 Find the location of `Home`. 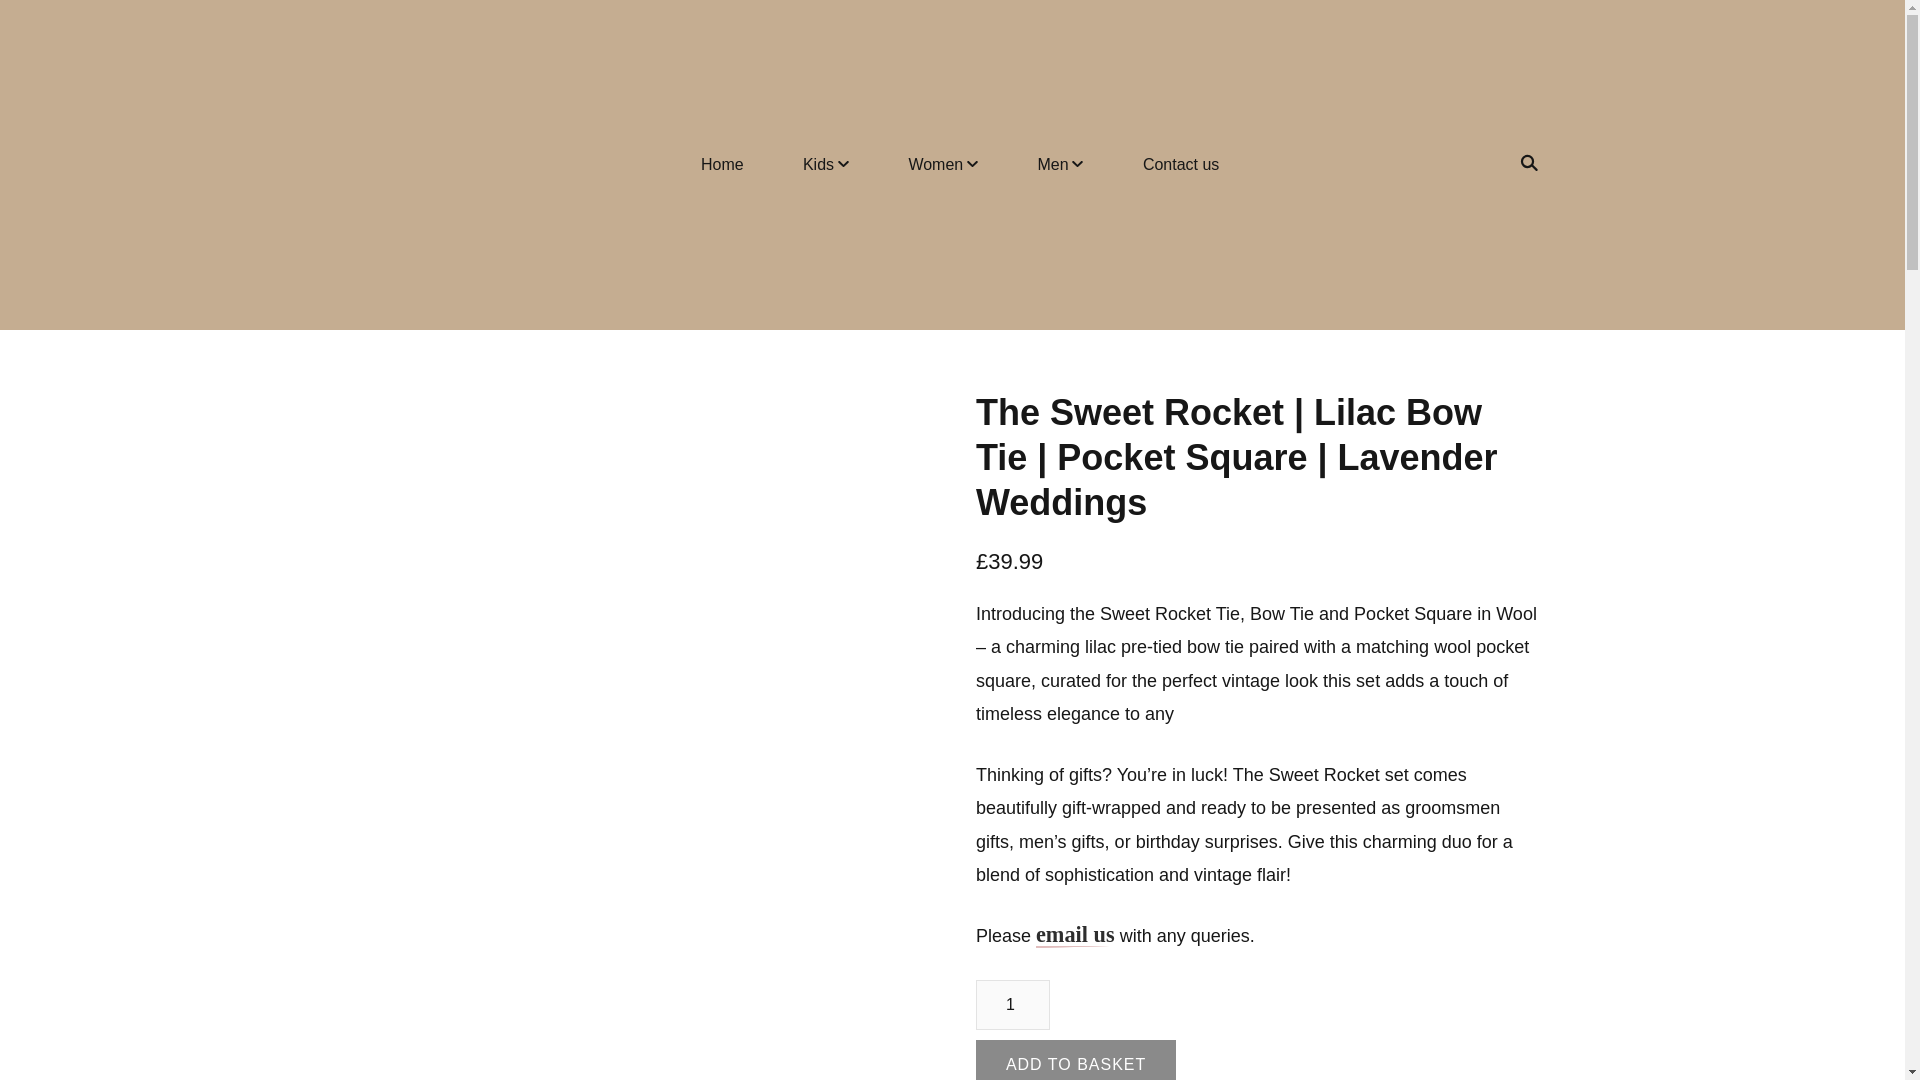

Home is located at coordinates (722, 165).